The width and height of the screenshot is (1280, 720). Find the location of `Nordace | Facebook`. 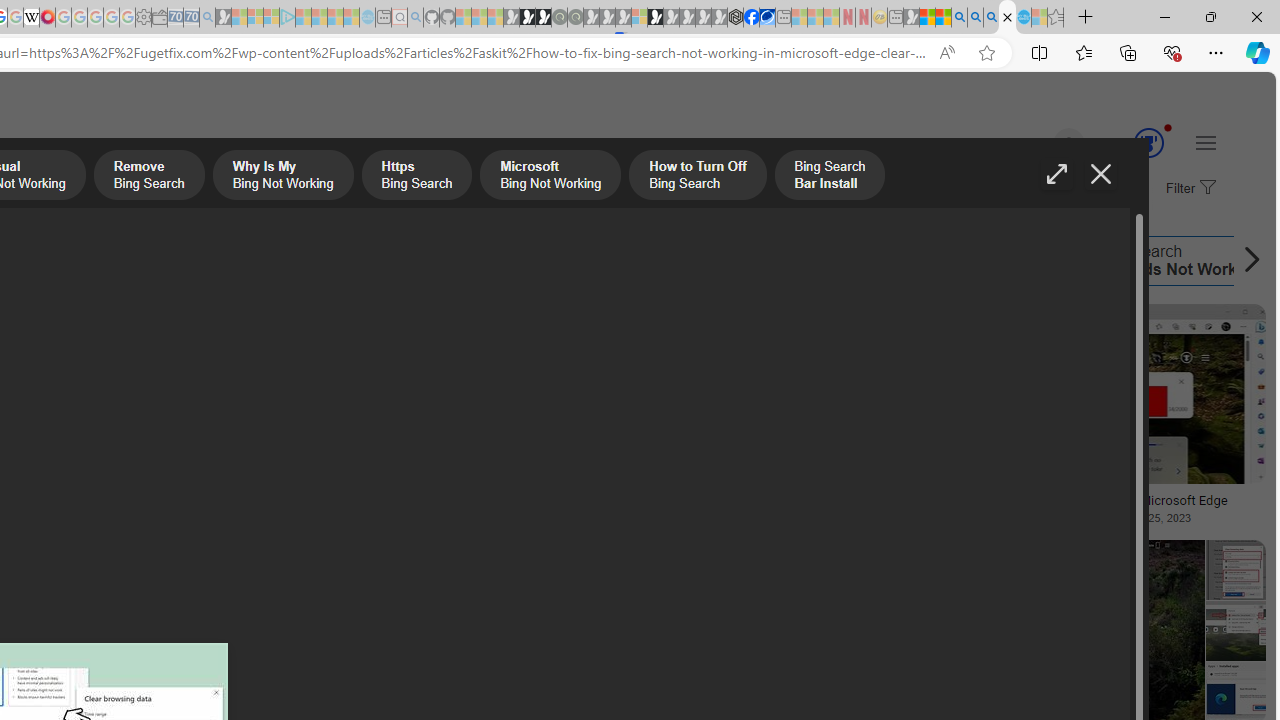

Nordace | Facebook is located at coordinates (751, 18).